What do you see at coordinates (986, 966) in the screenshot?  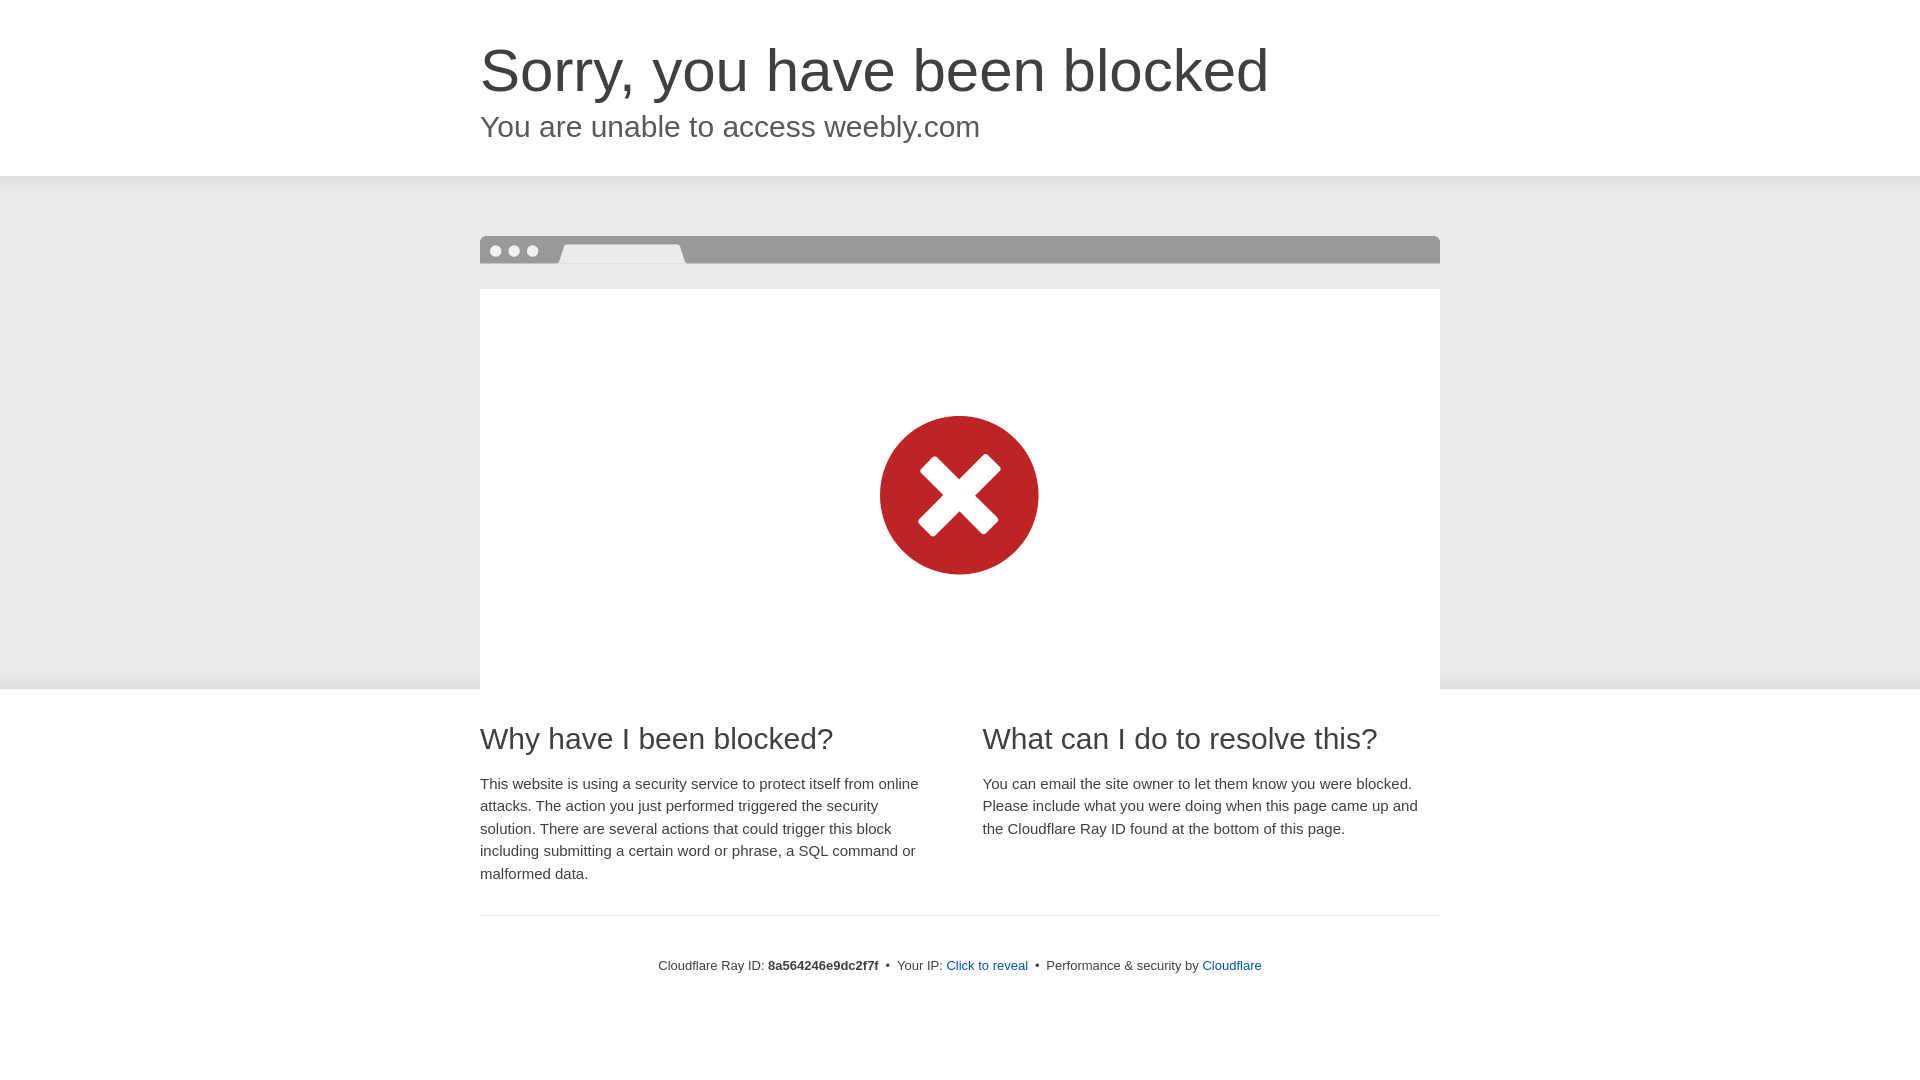 I see `Click to reveal` at bounding box center [986, 966].